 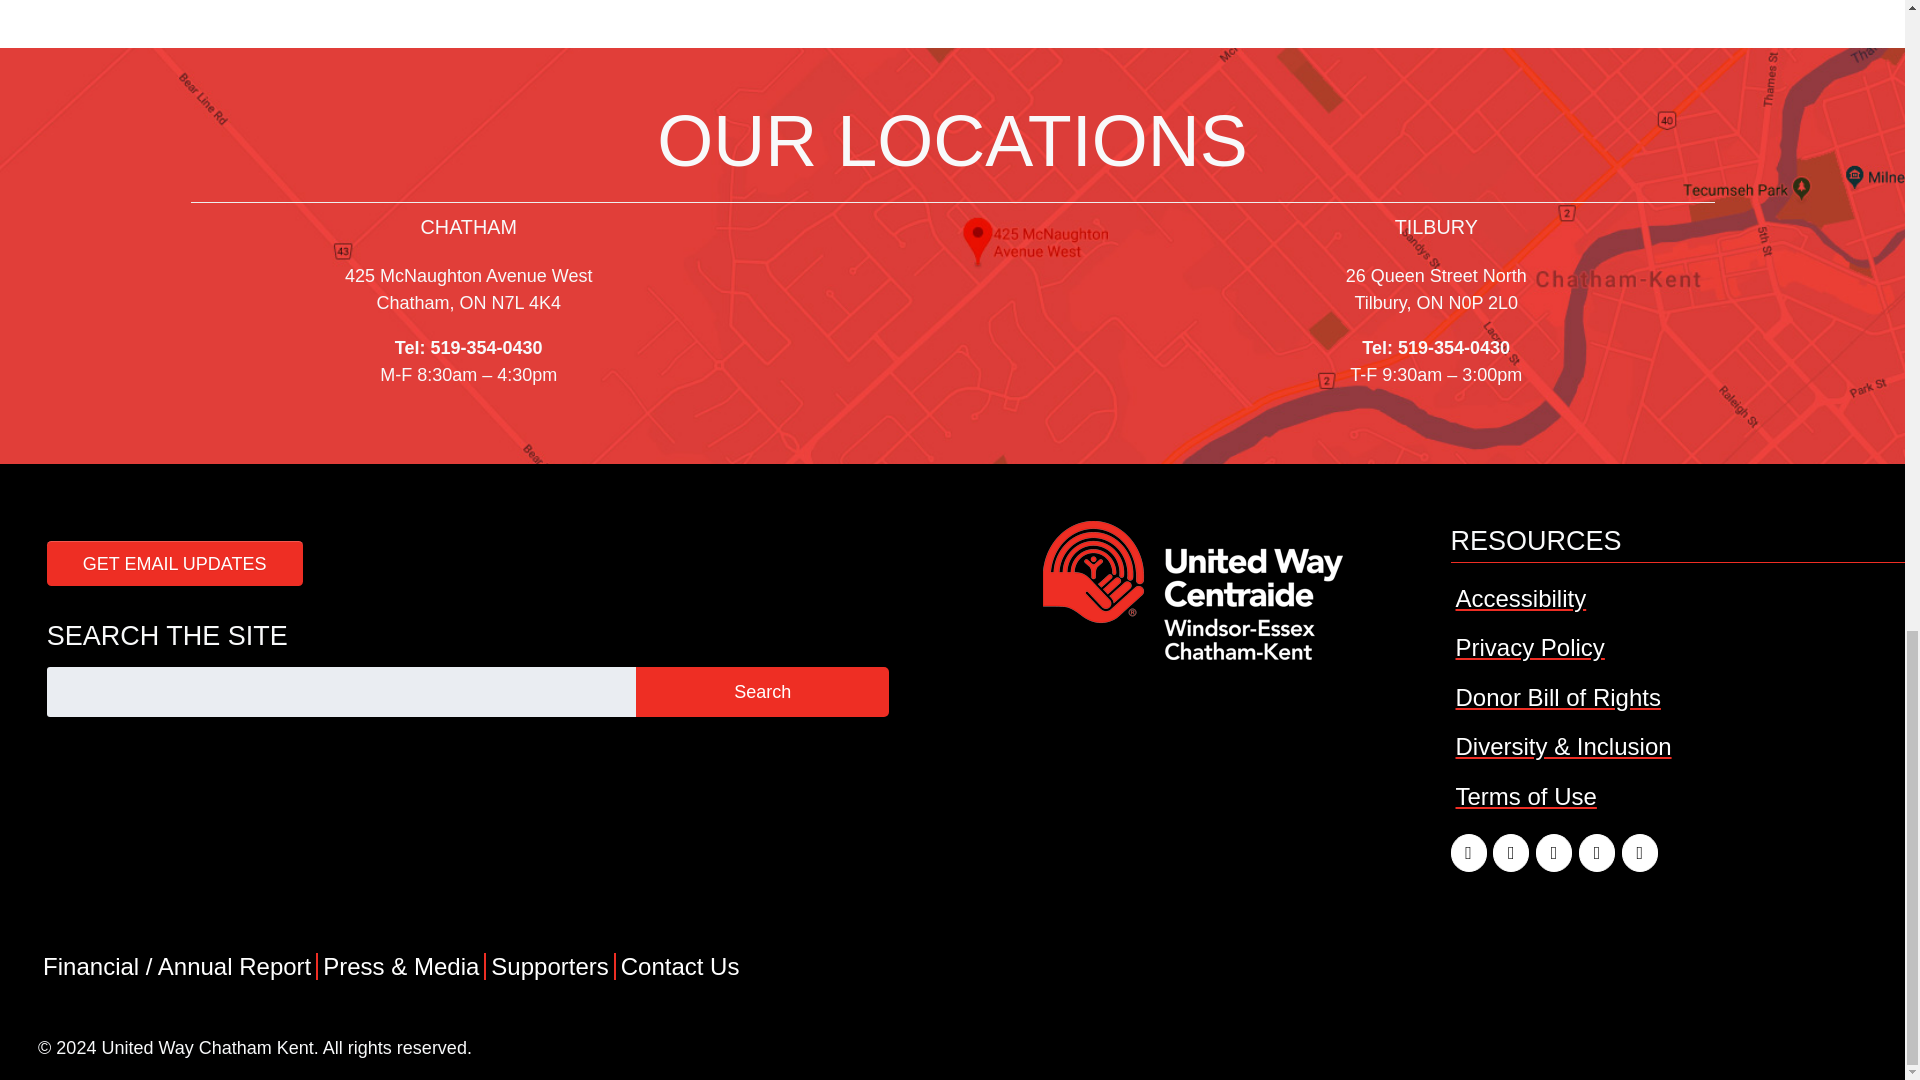 What do you see at coordinates (1554, 852) in the screenshot?
I see `United Way Chatham Kent on Instagram` at bounding box center [1554, 852].